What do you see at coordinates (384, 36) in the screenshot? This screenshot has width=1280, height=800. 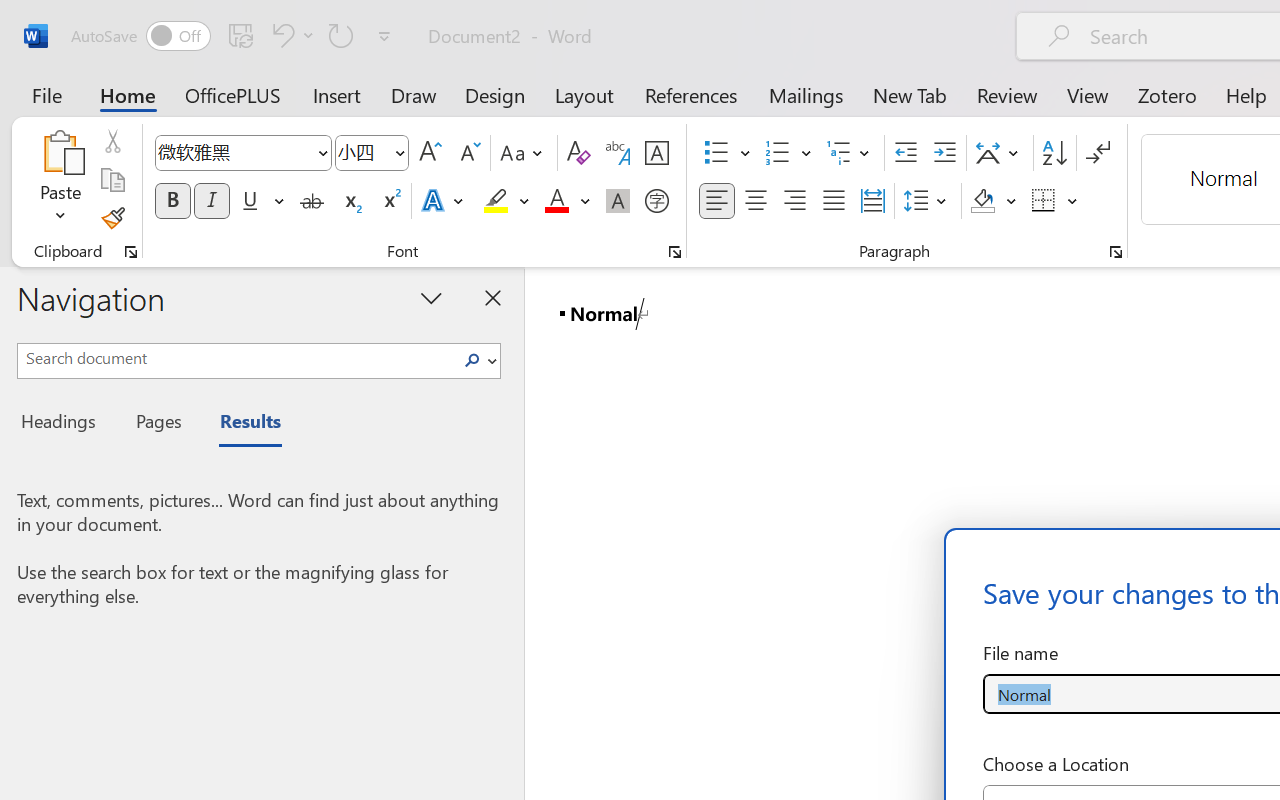 I see `Customize Quick Access Toolbar` at bounding box center [384, 36].